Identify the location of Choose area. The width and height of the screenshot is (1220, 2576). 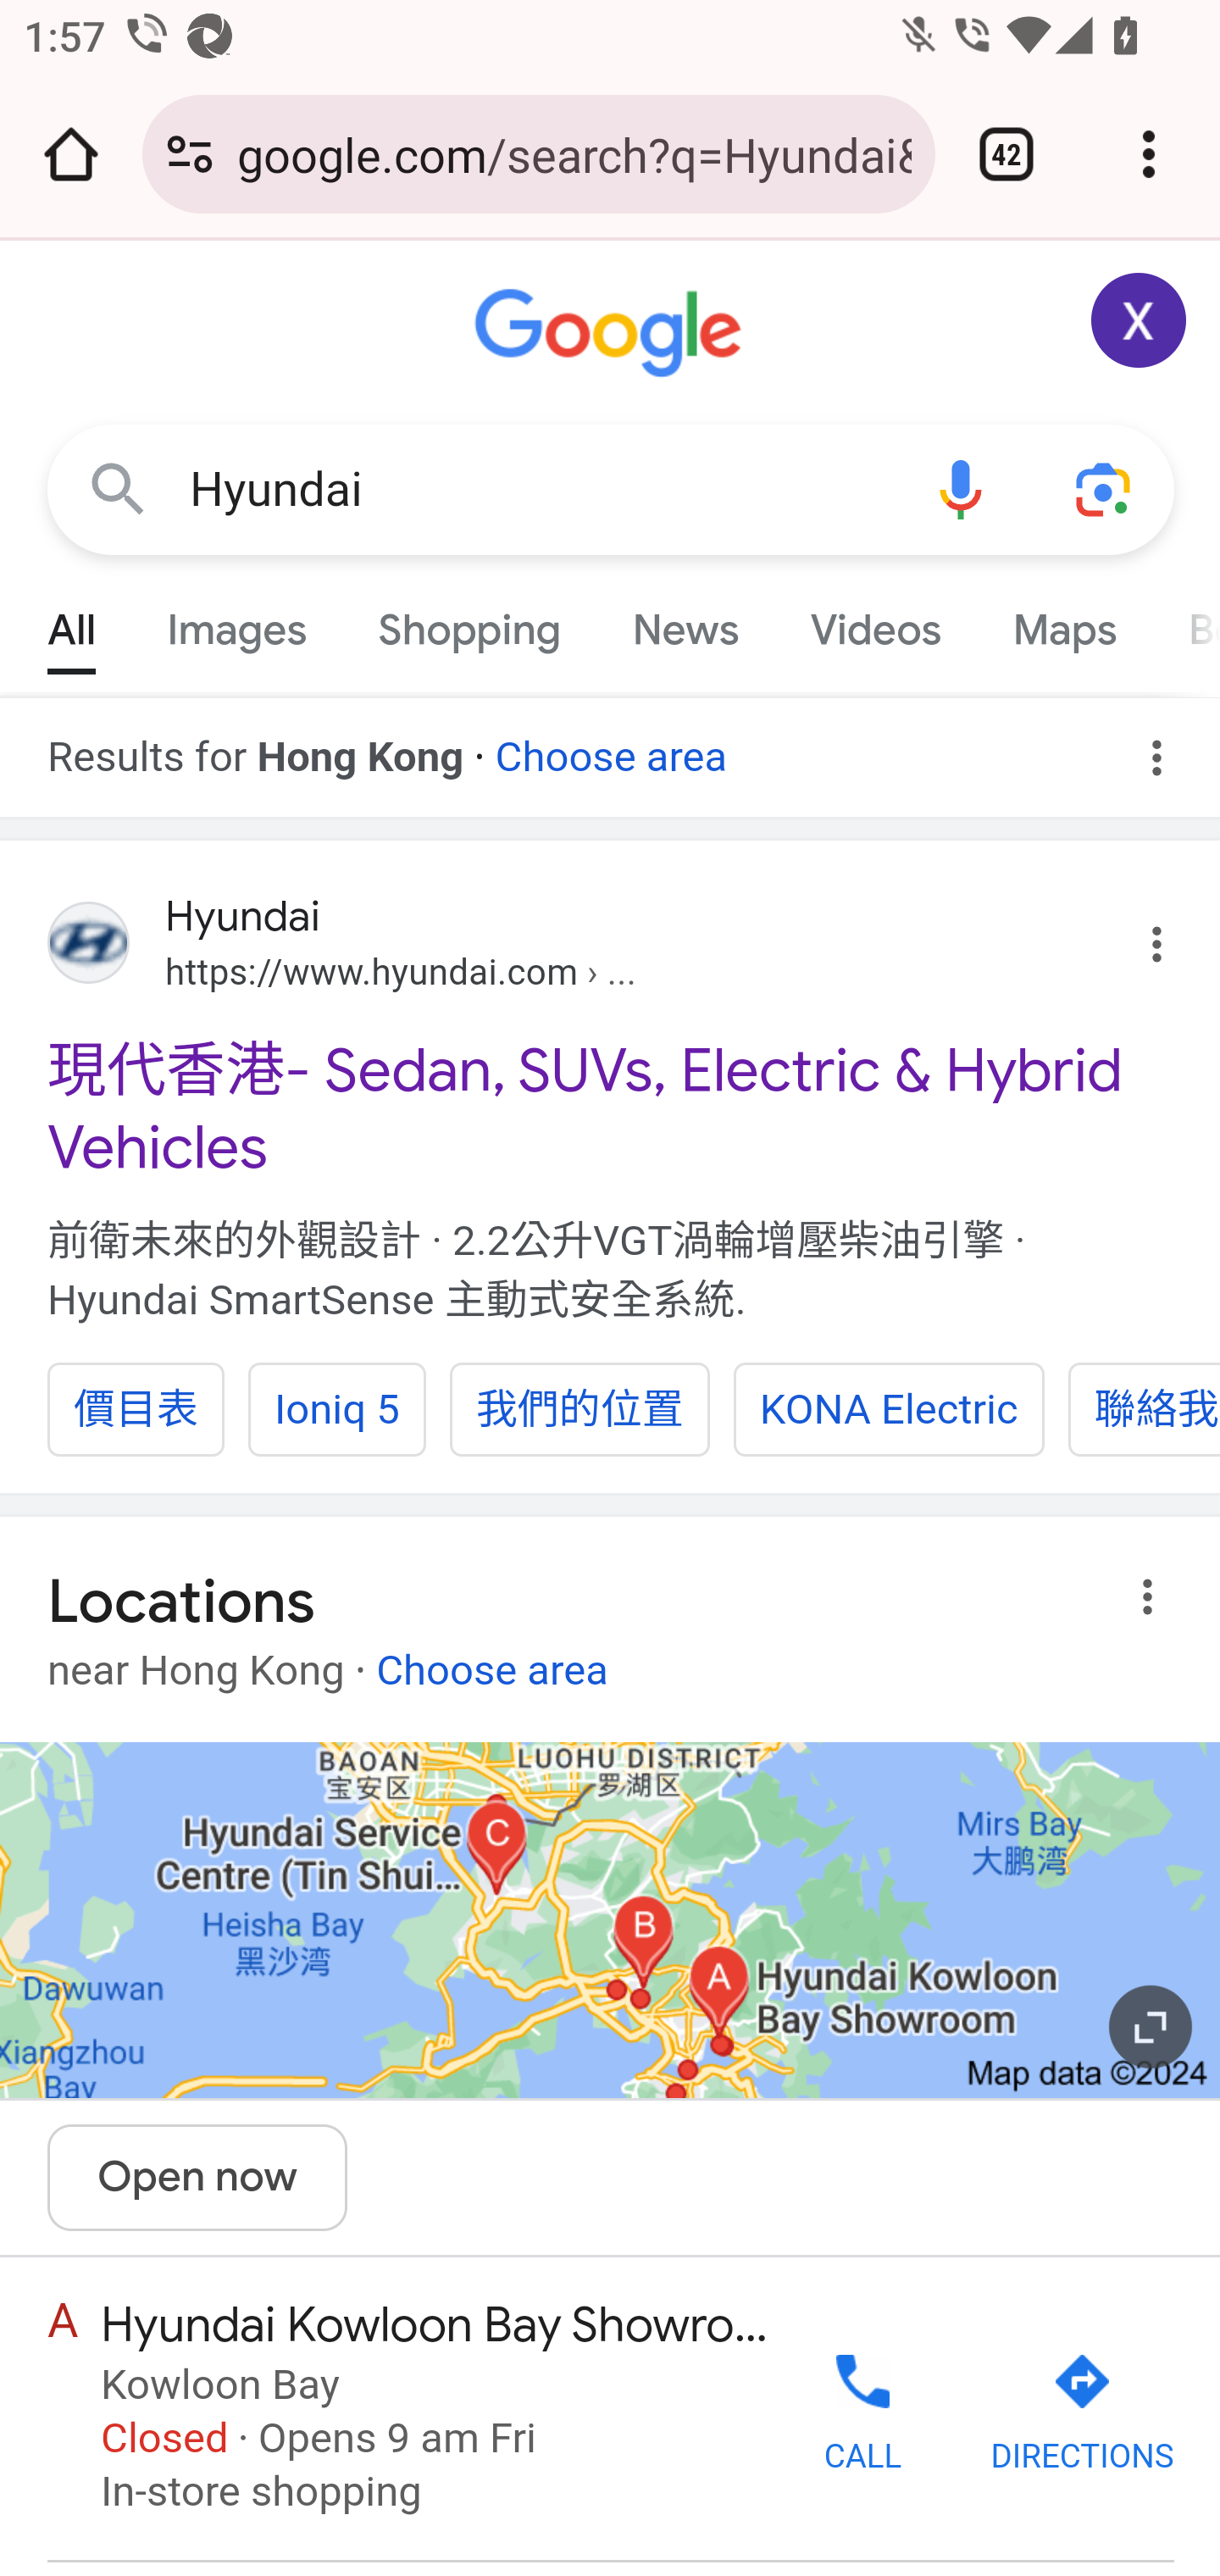
(610, 746).